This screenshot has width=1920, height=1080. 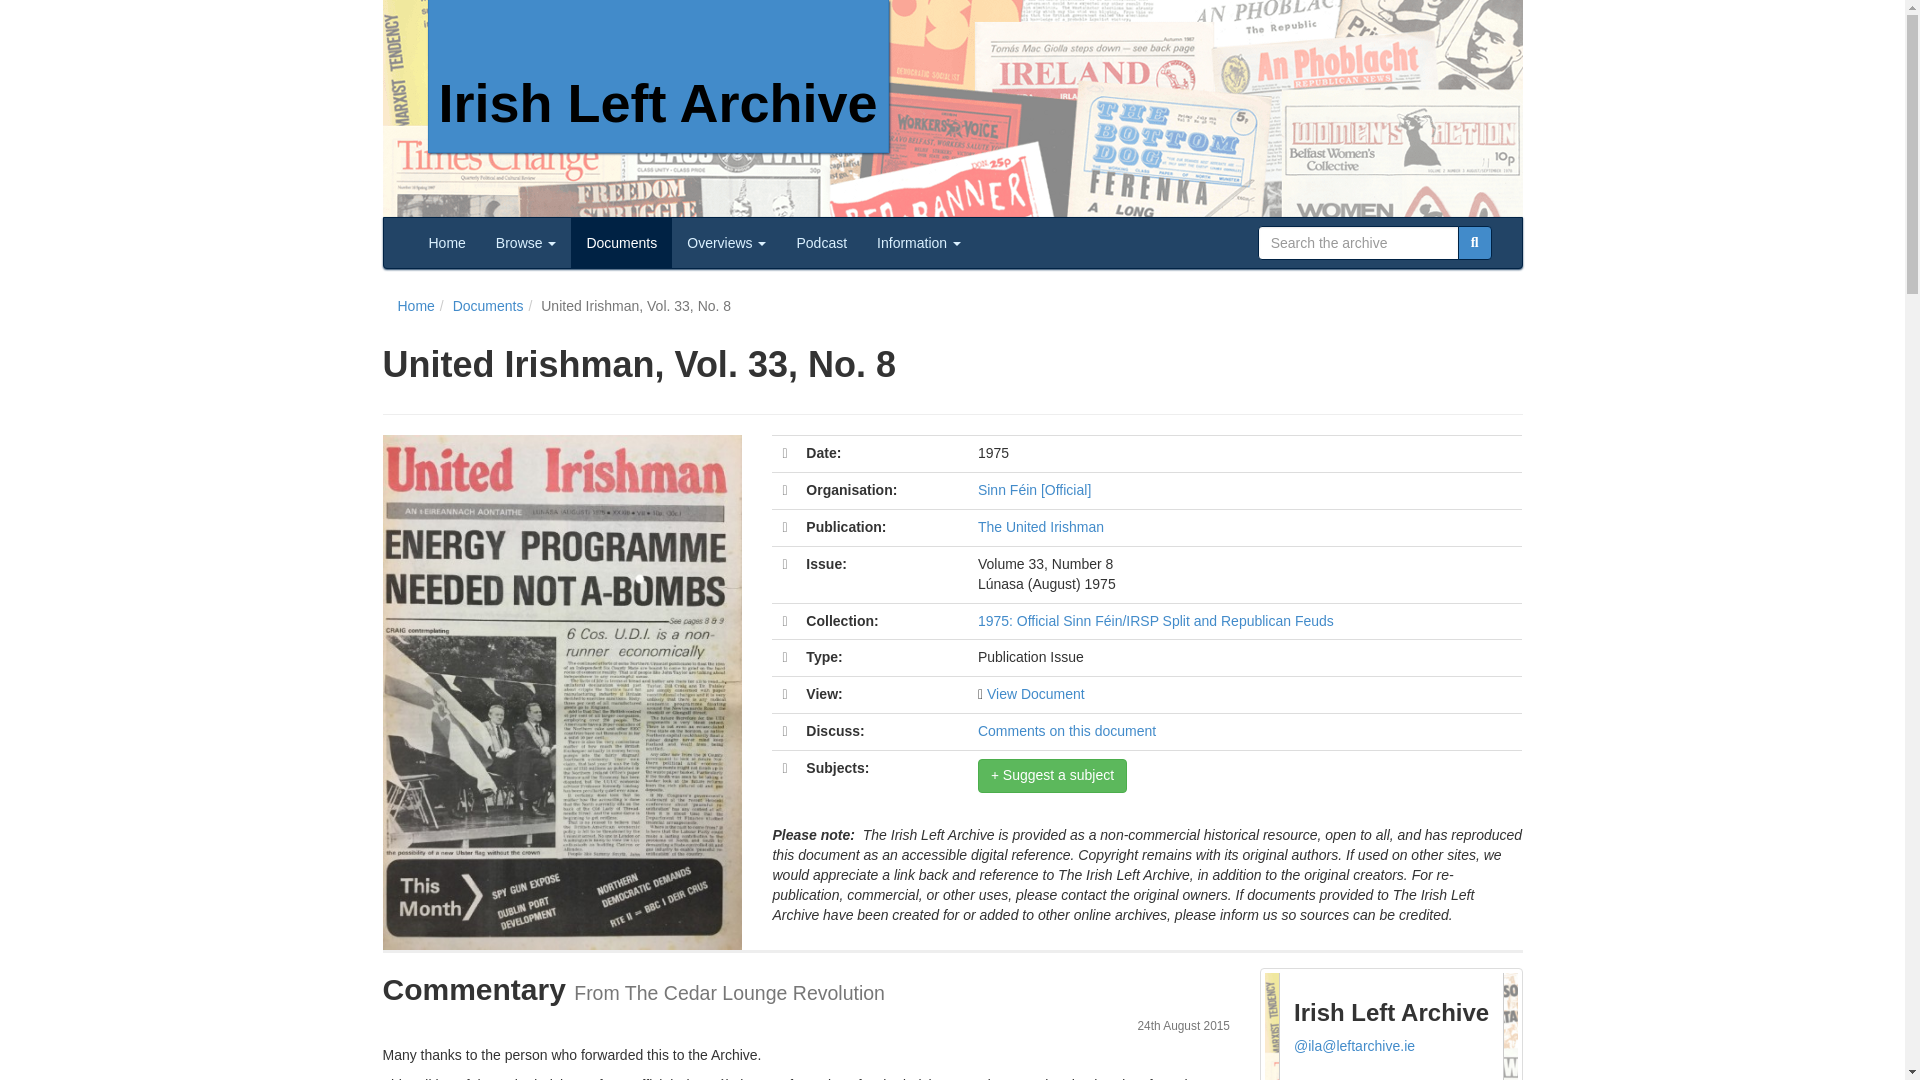 I want to click on Irish Left Archive, so click(x=658, y=76).